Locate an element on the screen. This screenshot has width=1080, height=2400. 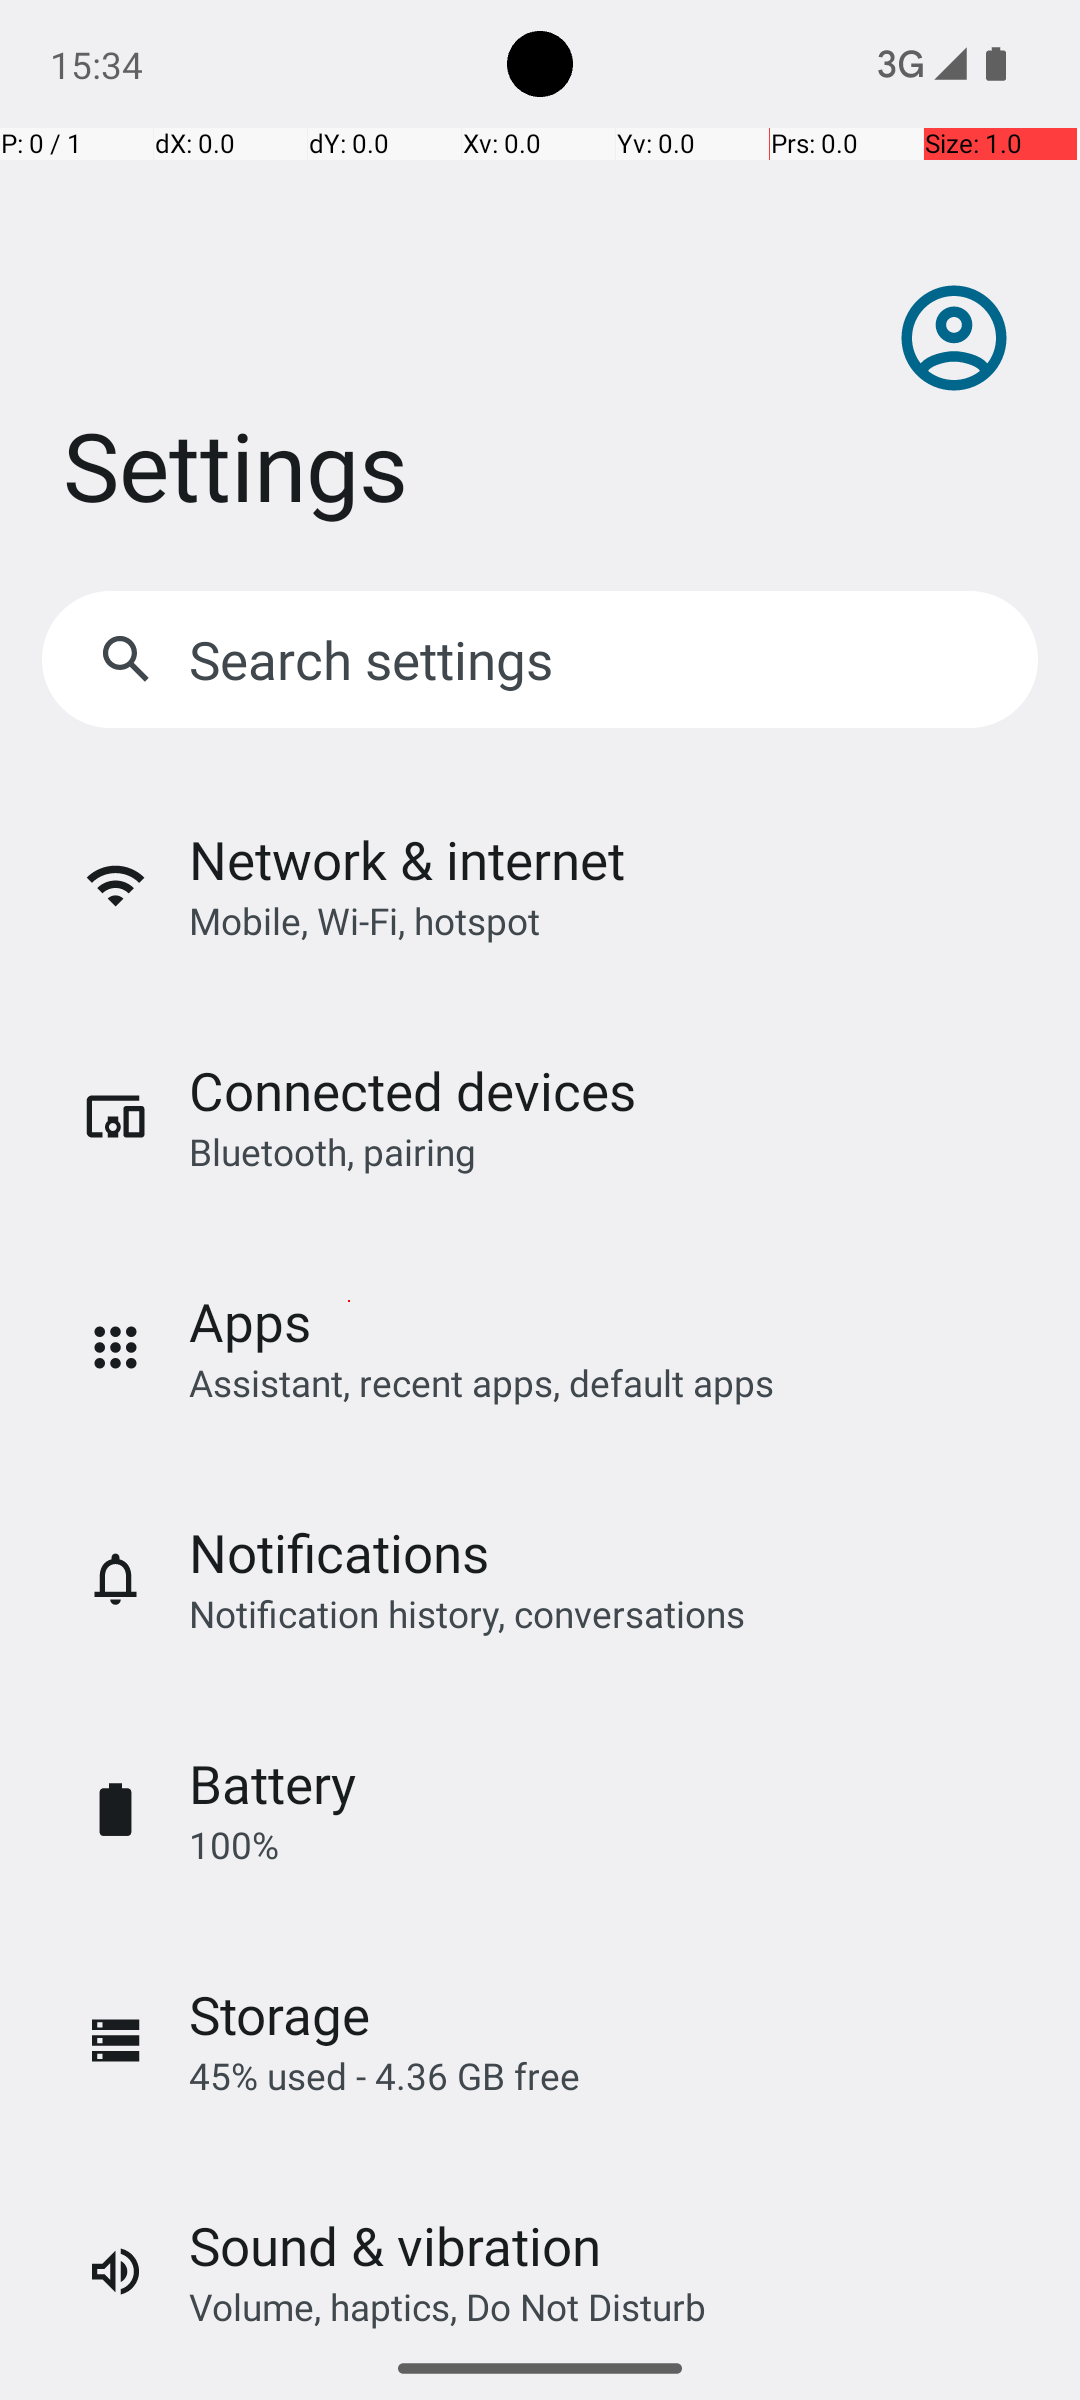
45% used - 4.36 GB free is located at coordinates (384, 2076).